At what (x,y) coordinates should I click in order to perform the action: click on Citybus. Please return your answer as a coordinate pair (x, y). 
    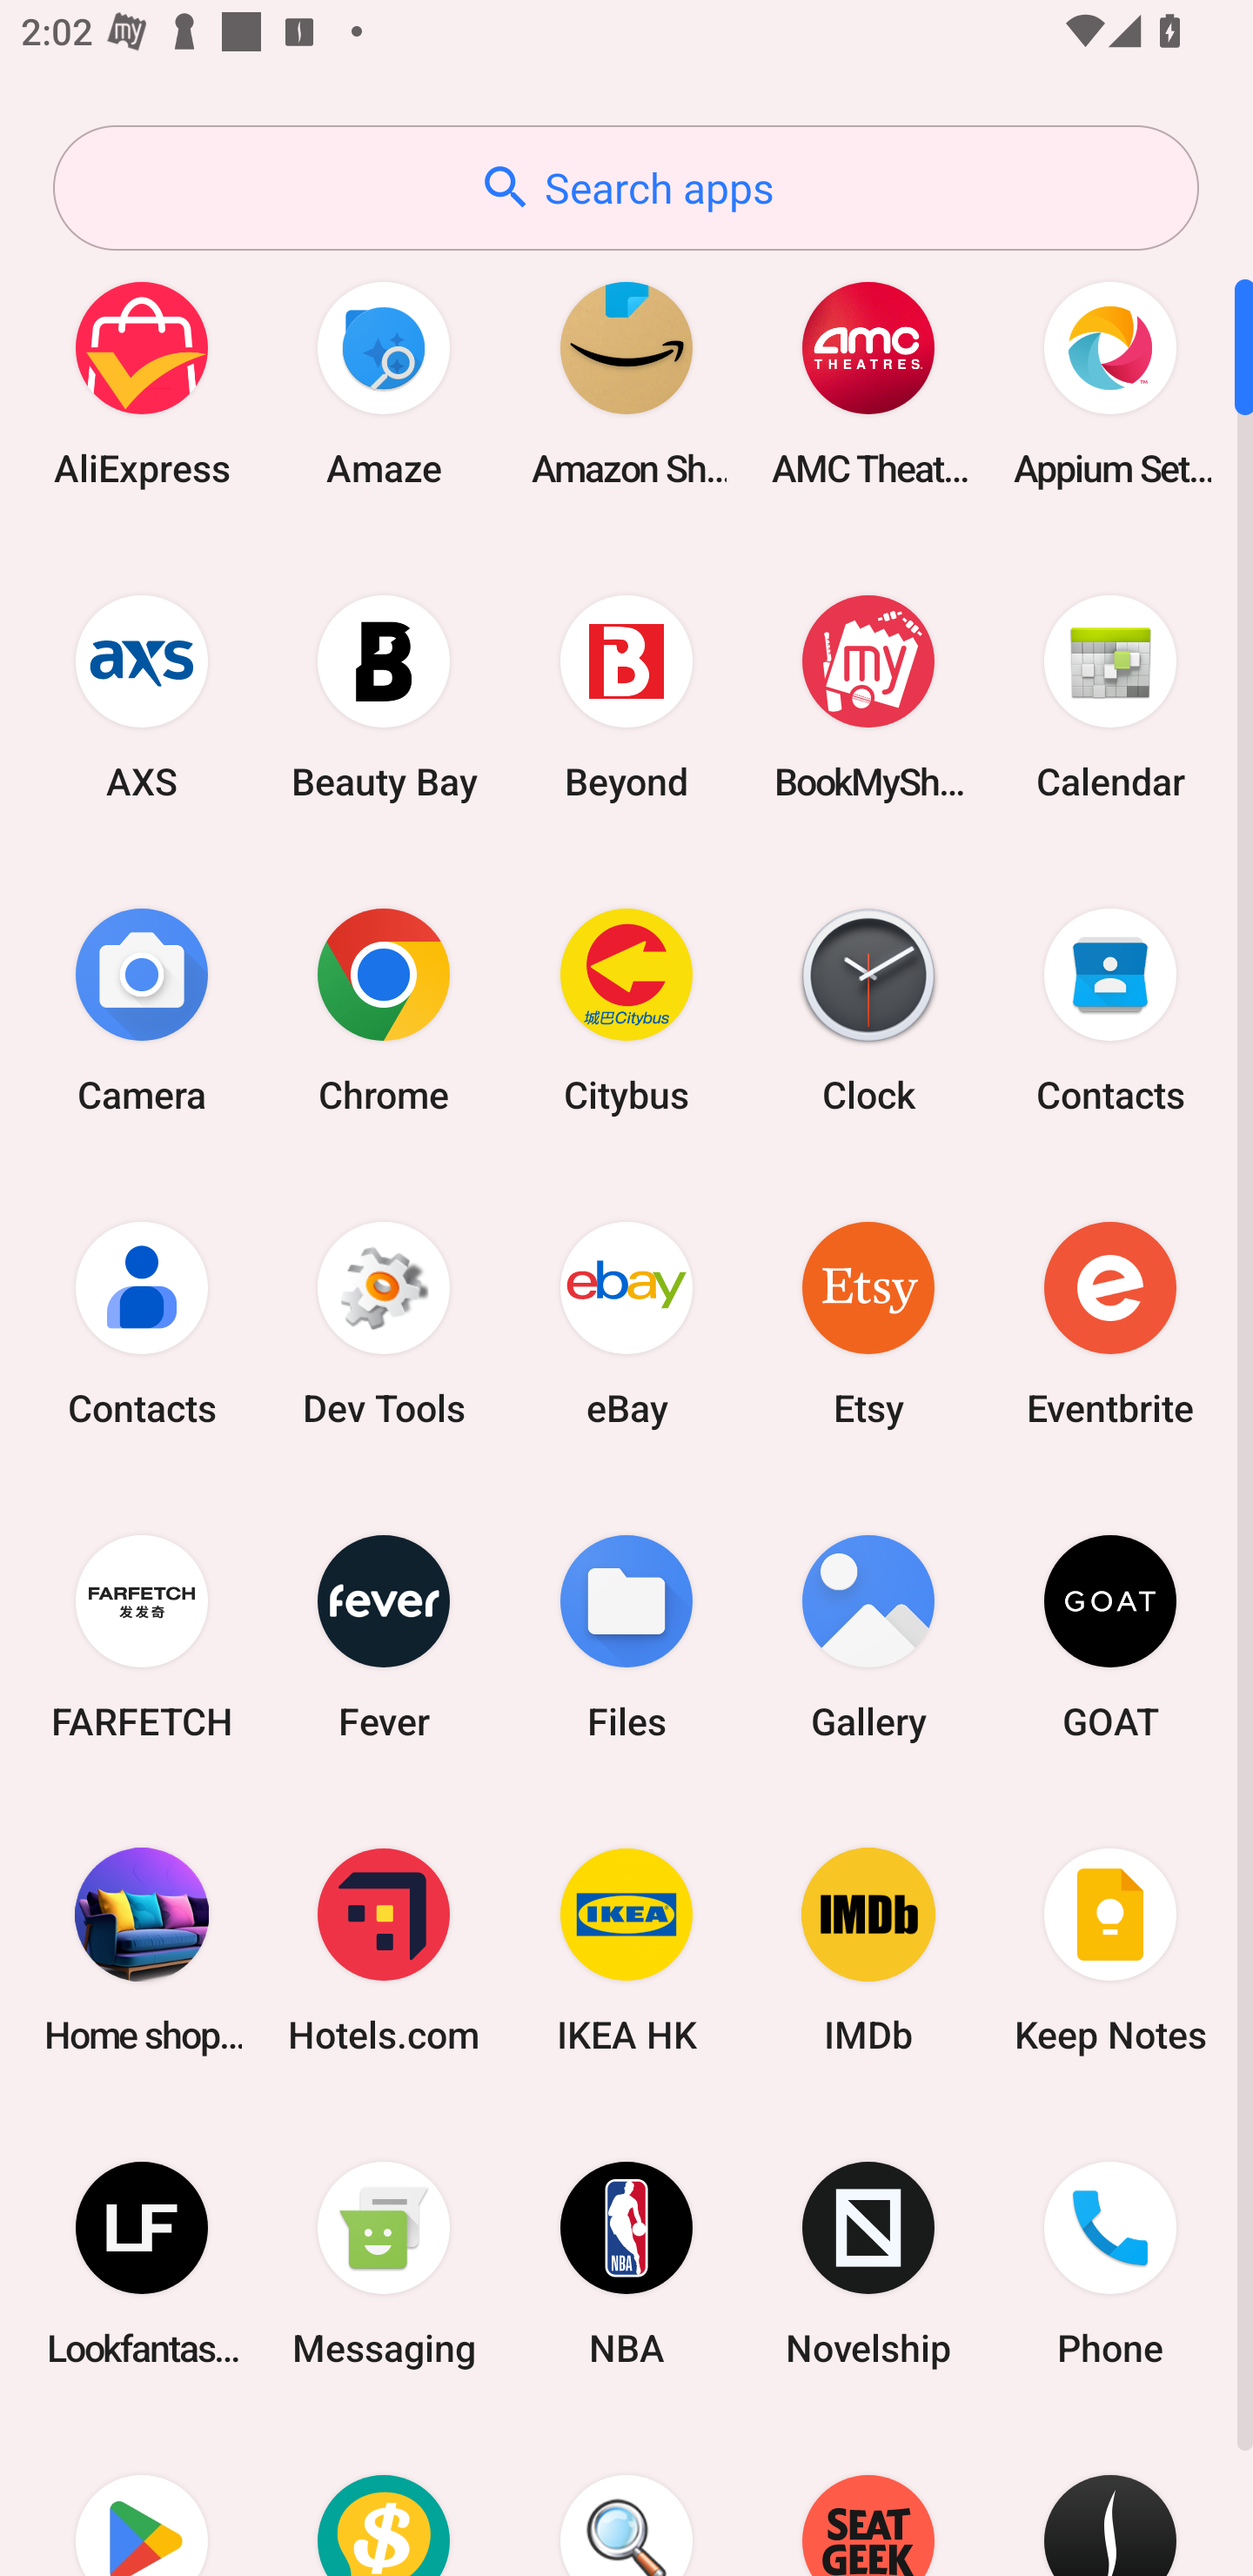
    Looking at the image, I should click on (626, 1010).